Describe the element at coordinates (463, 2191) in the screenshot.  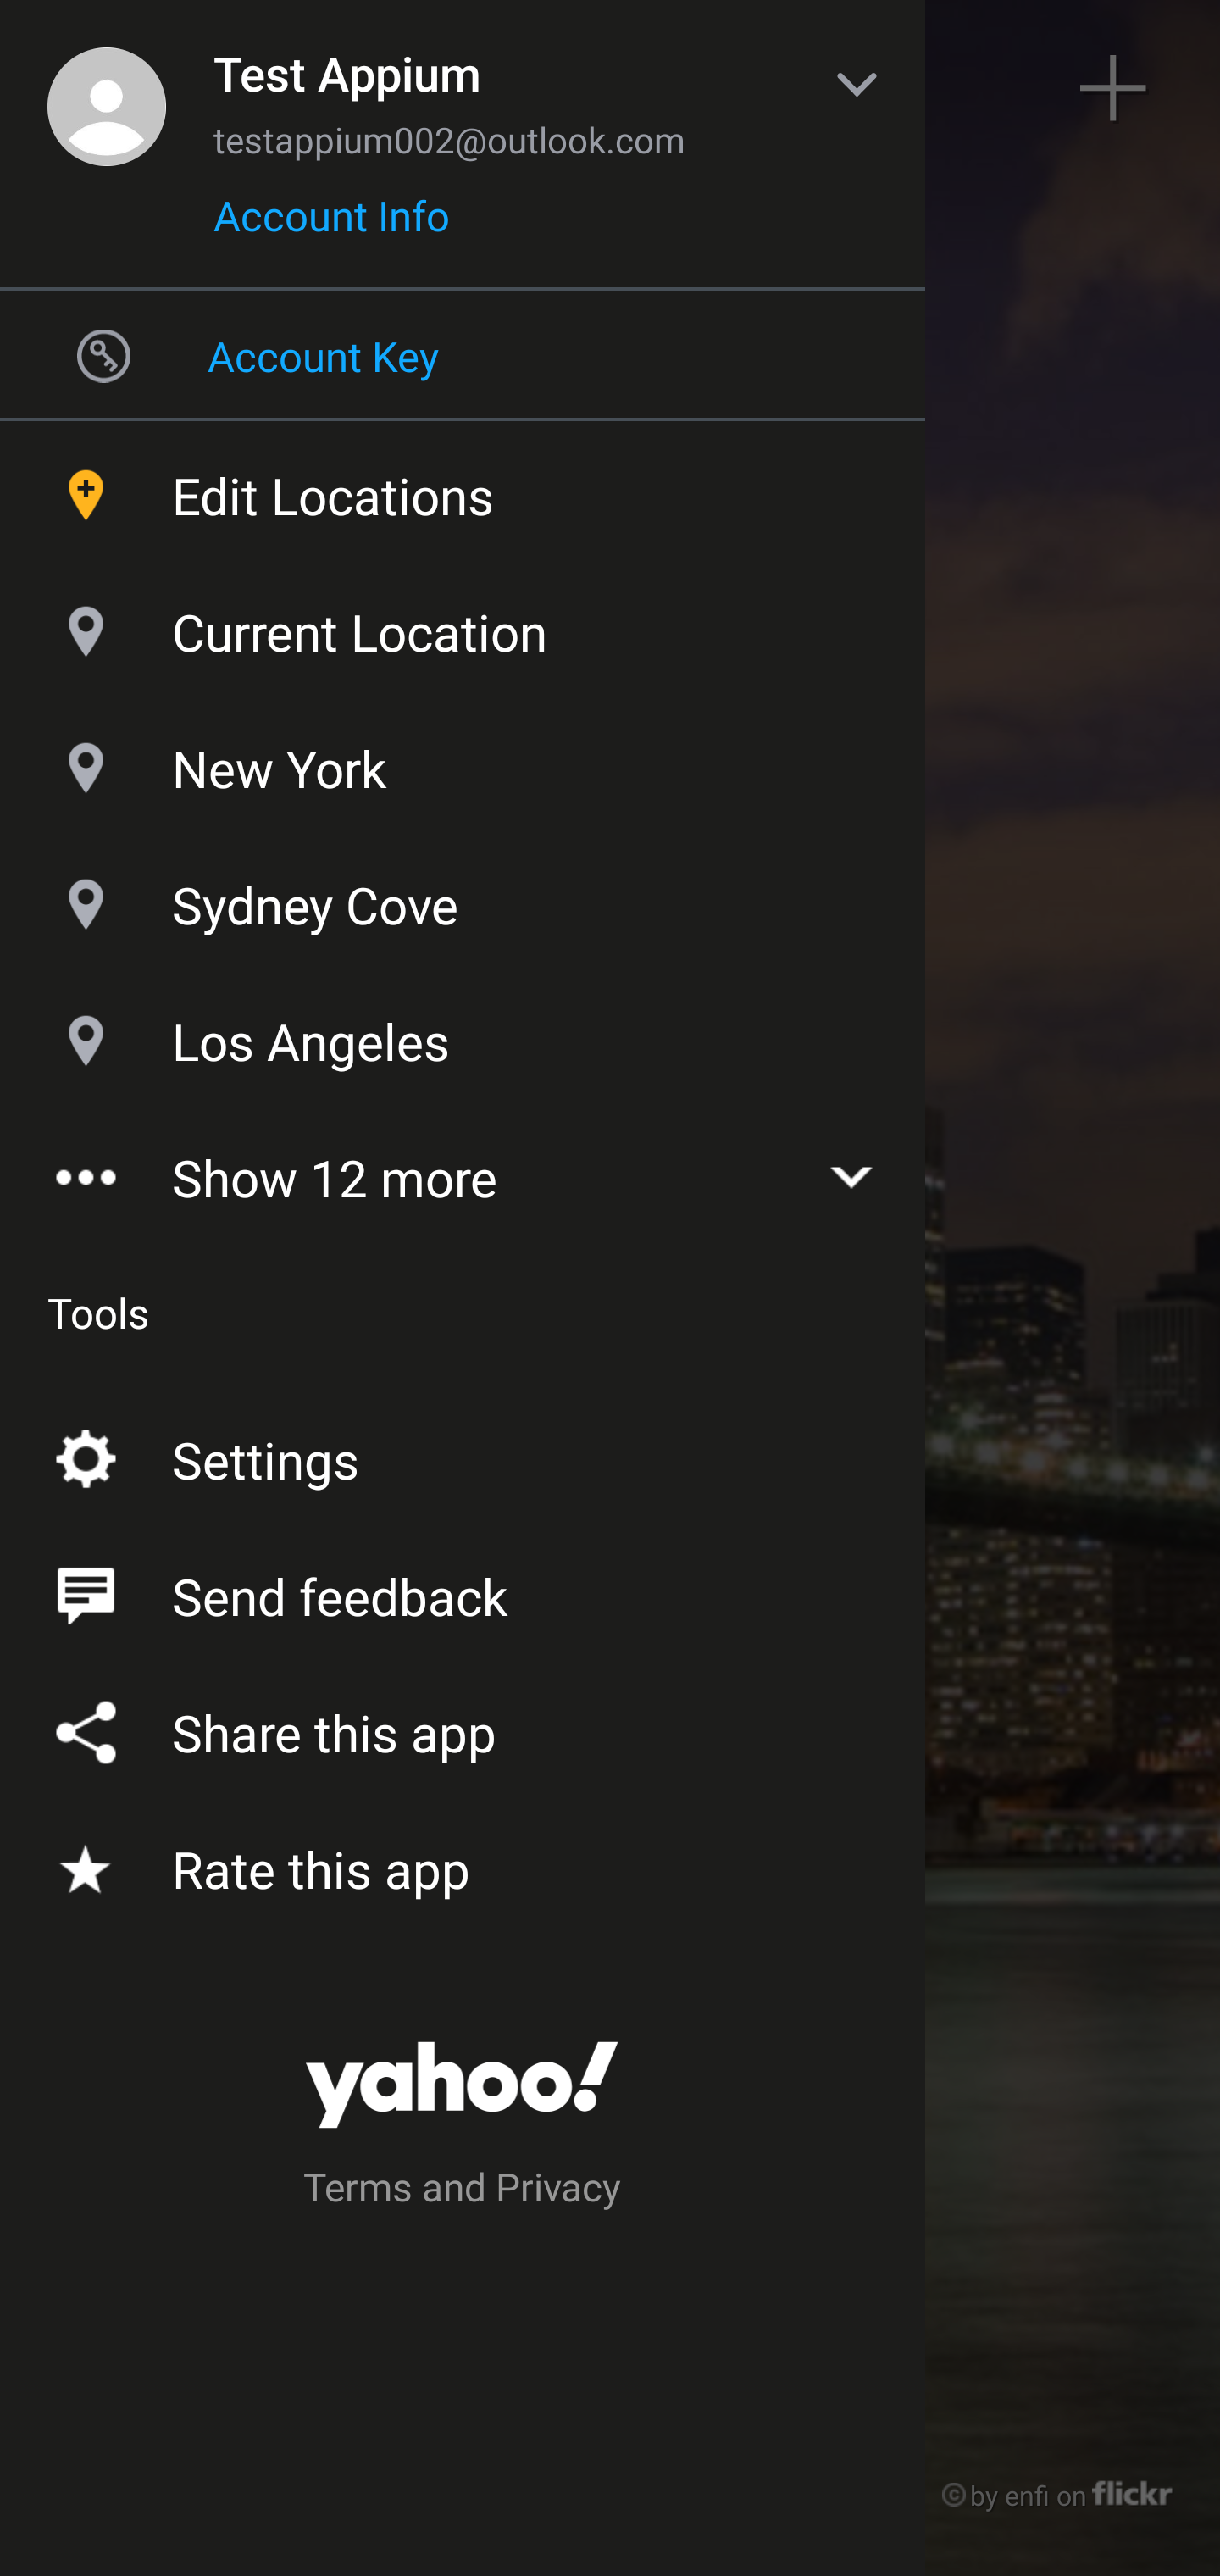
I see `Terms and Privacy Terms and privacy button` at that location.